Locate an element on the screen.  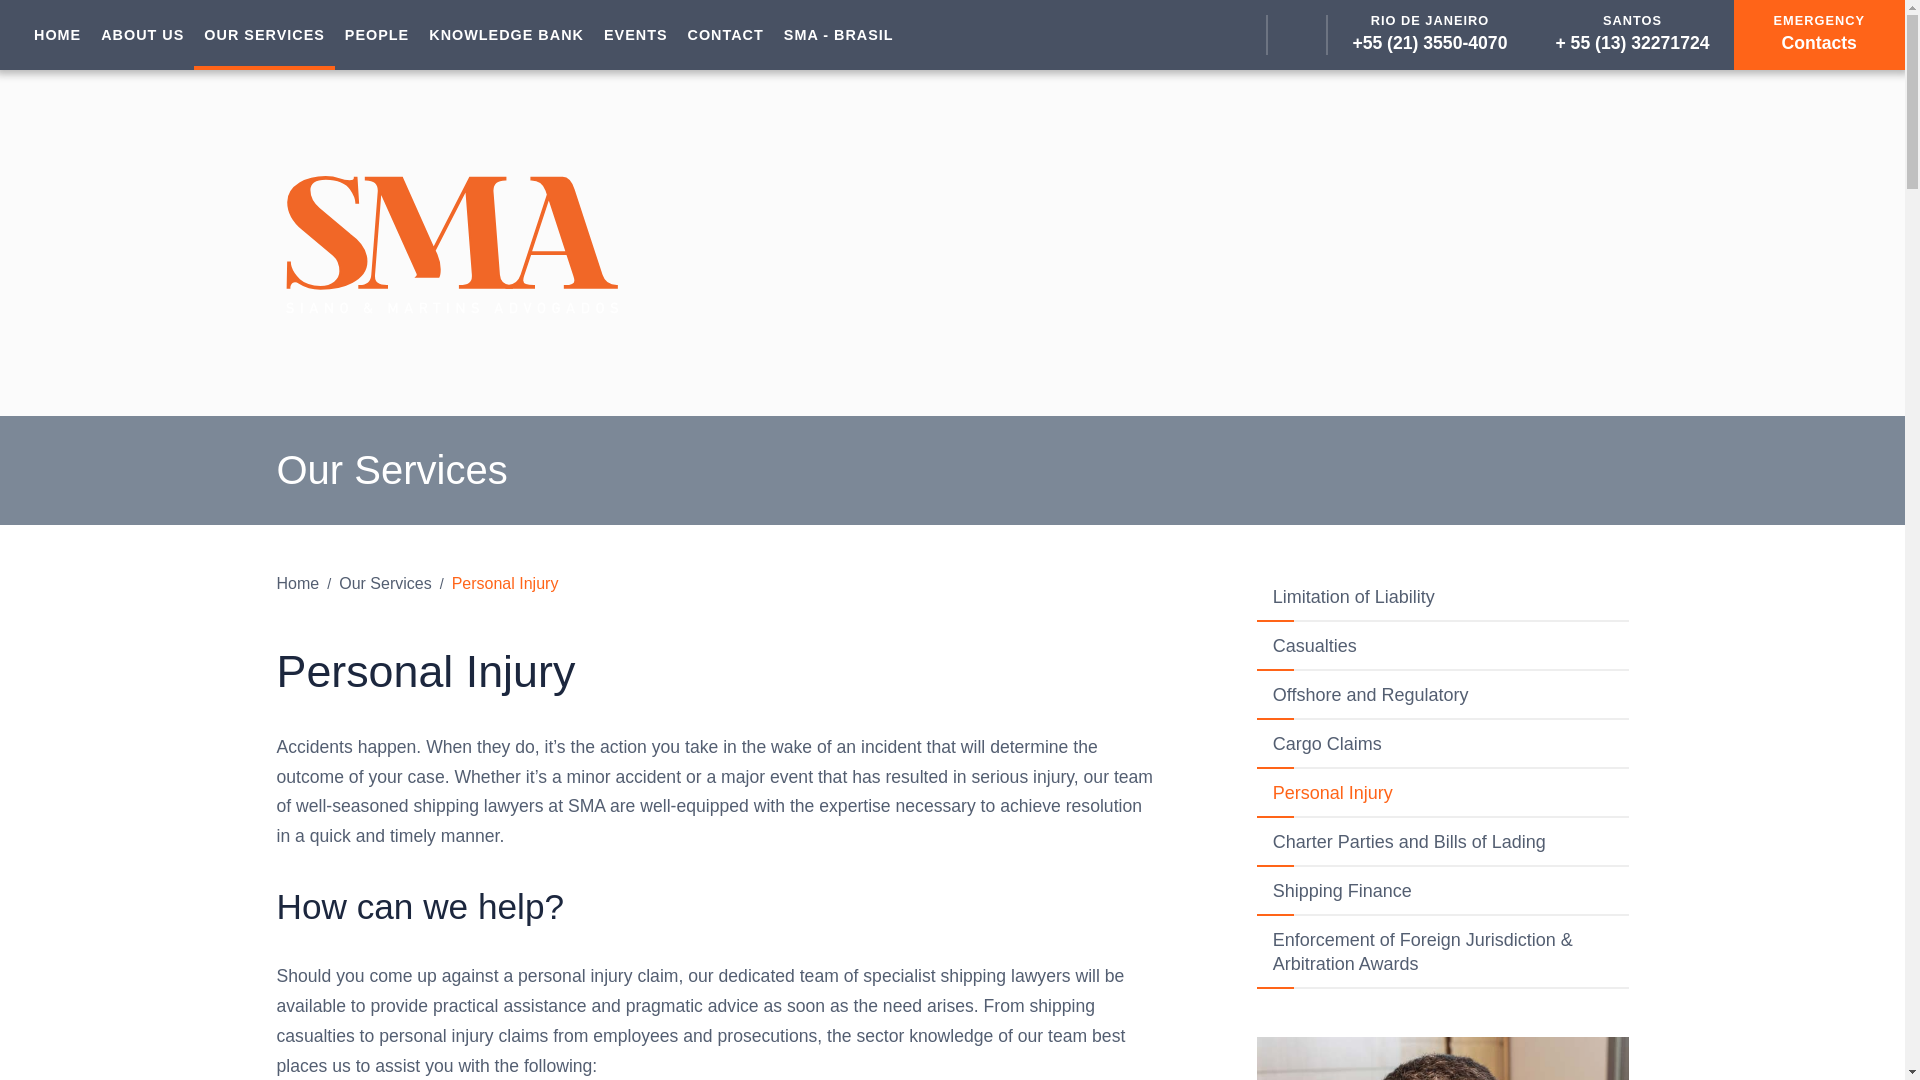
EVENTS is located at coordinates (1442, 598).